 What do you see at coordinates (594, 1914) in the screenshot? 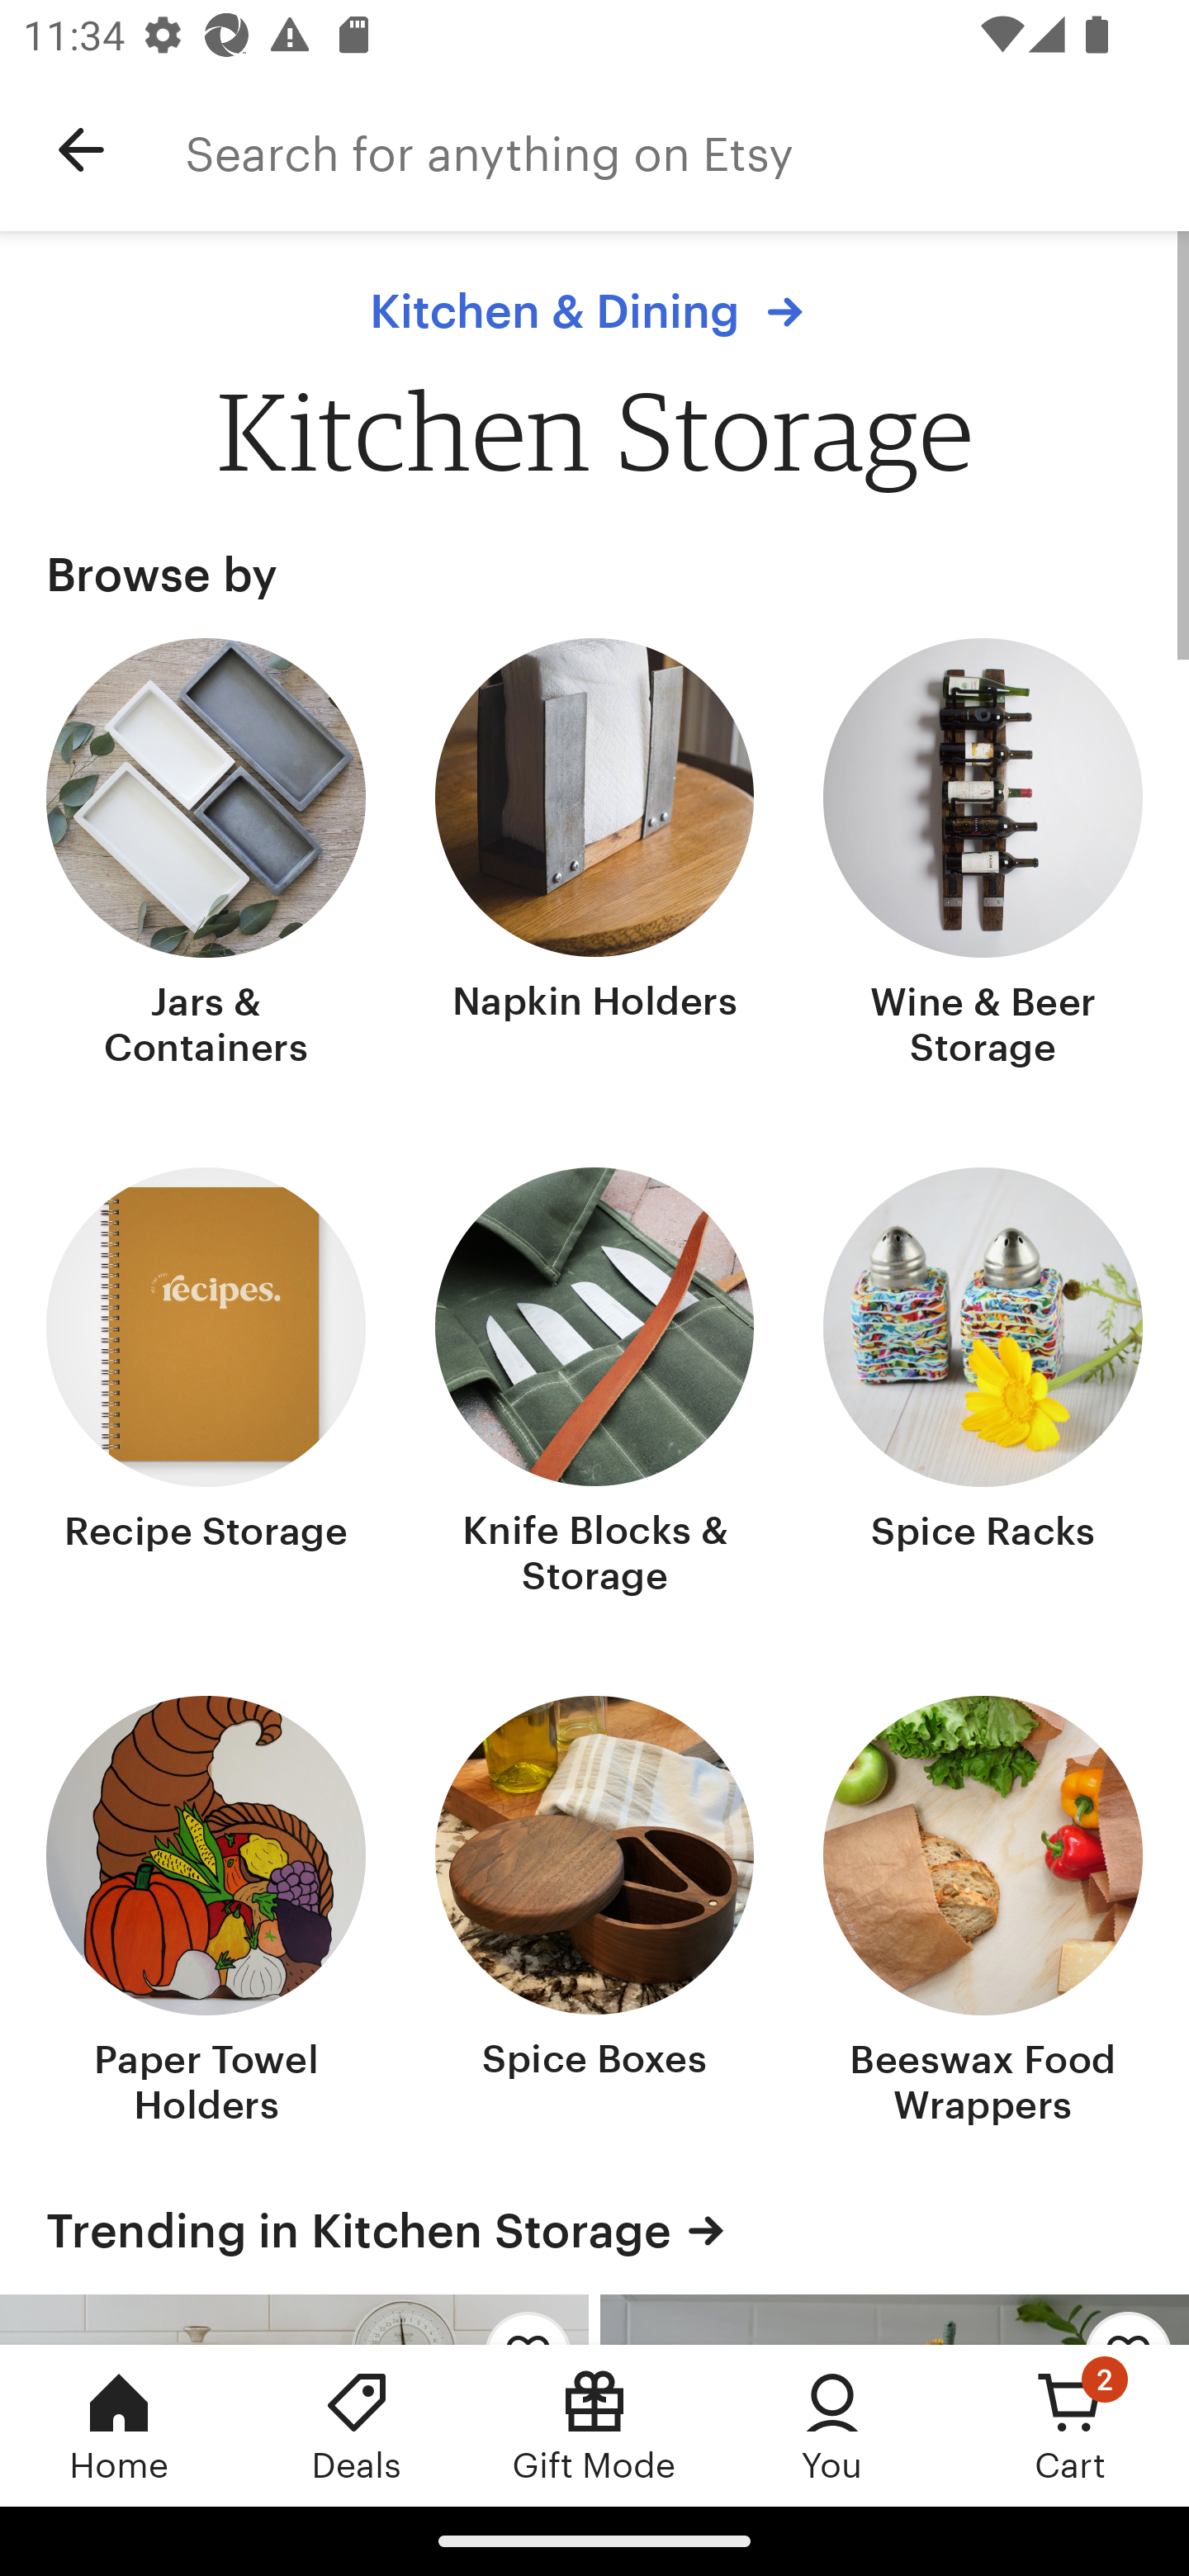
I see `Spice Boxes` at bounding box center [594, 1914].